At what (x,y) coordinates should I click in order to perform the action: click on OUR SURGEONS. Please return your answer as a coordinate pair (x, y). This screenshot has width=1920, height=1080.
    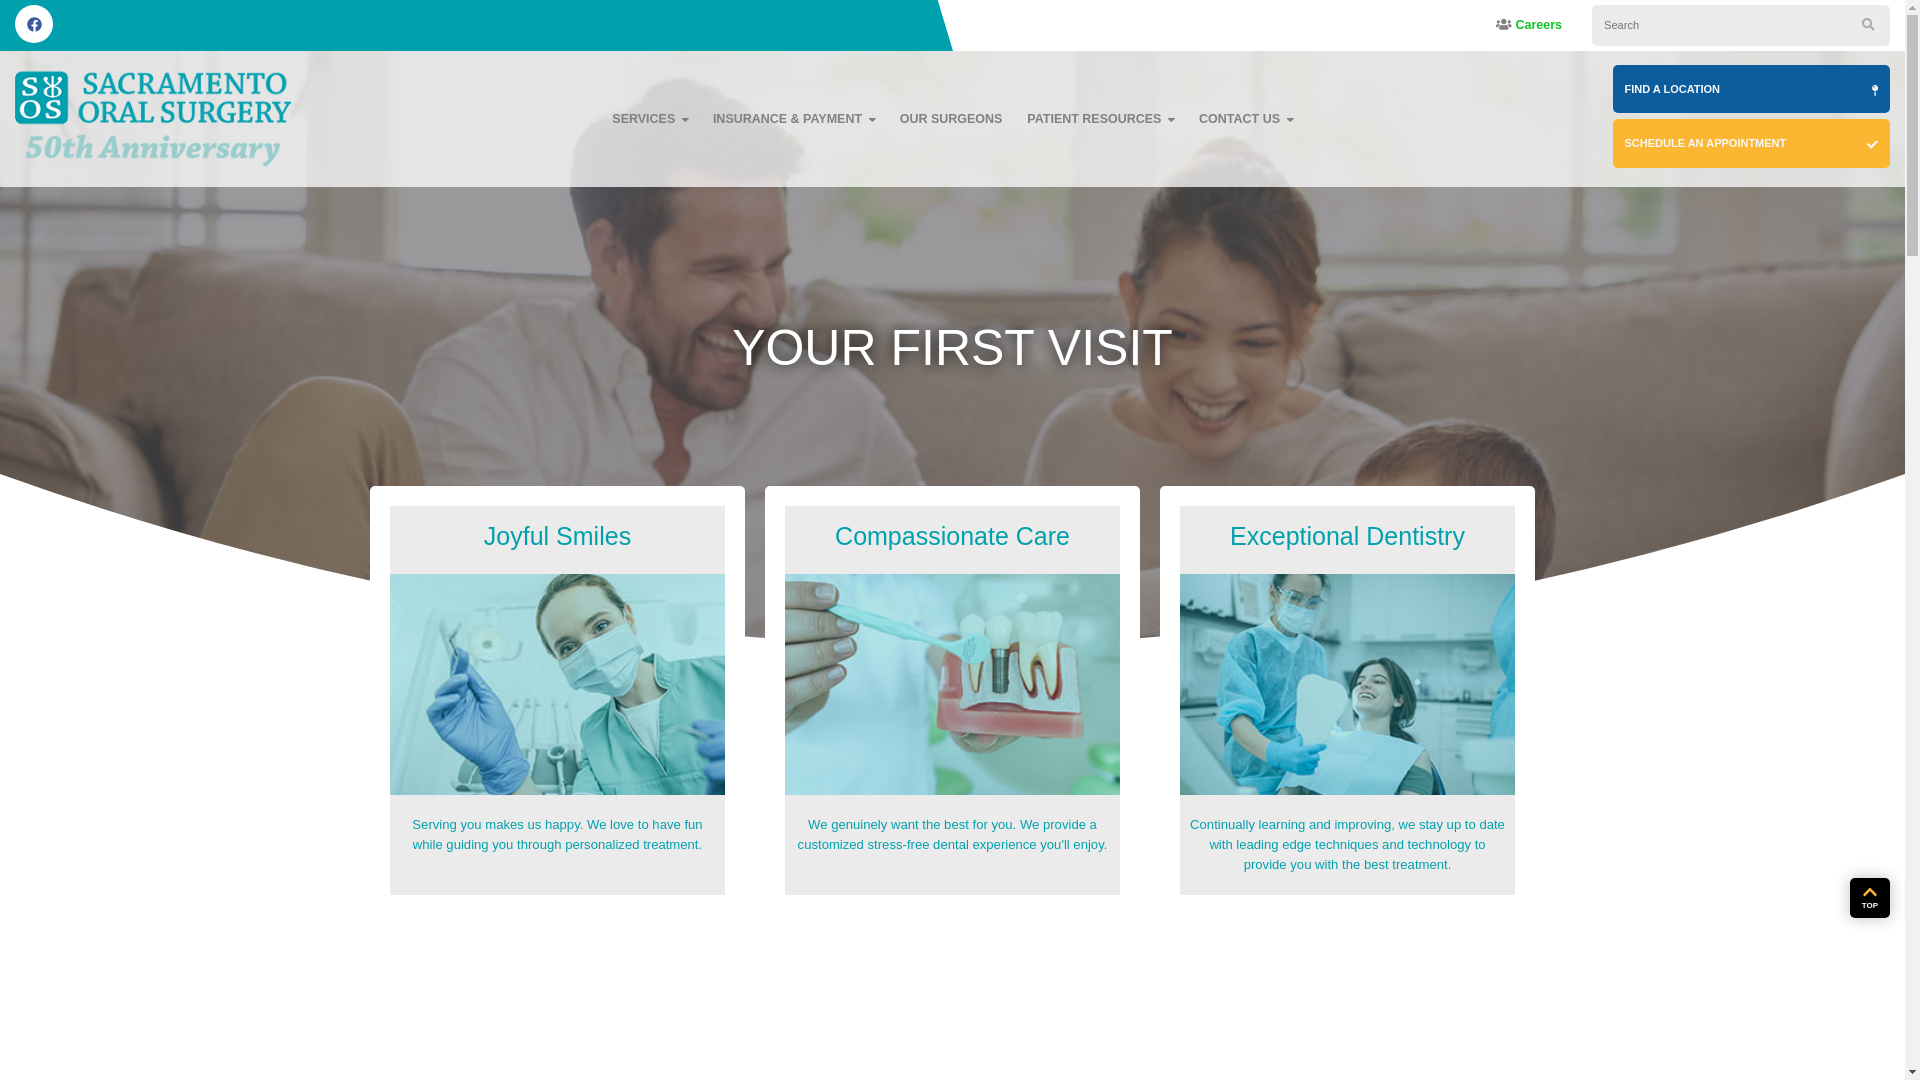
    Looking at the image, I should click on (951, 118).